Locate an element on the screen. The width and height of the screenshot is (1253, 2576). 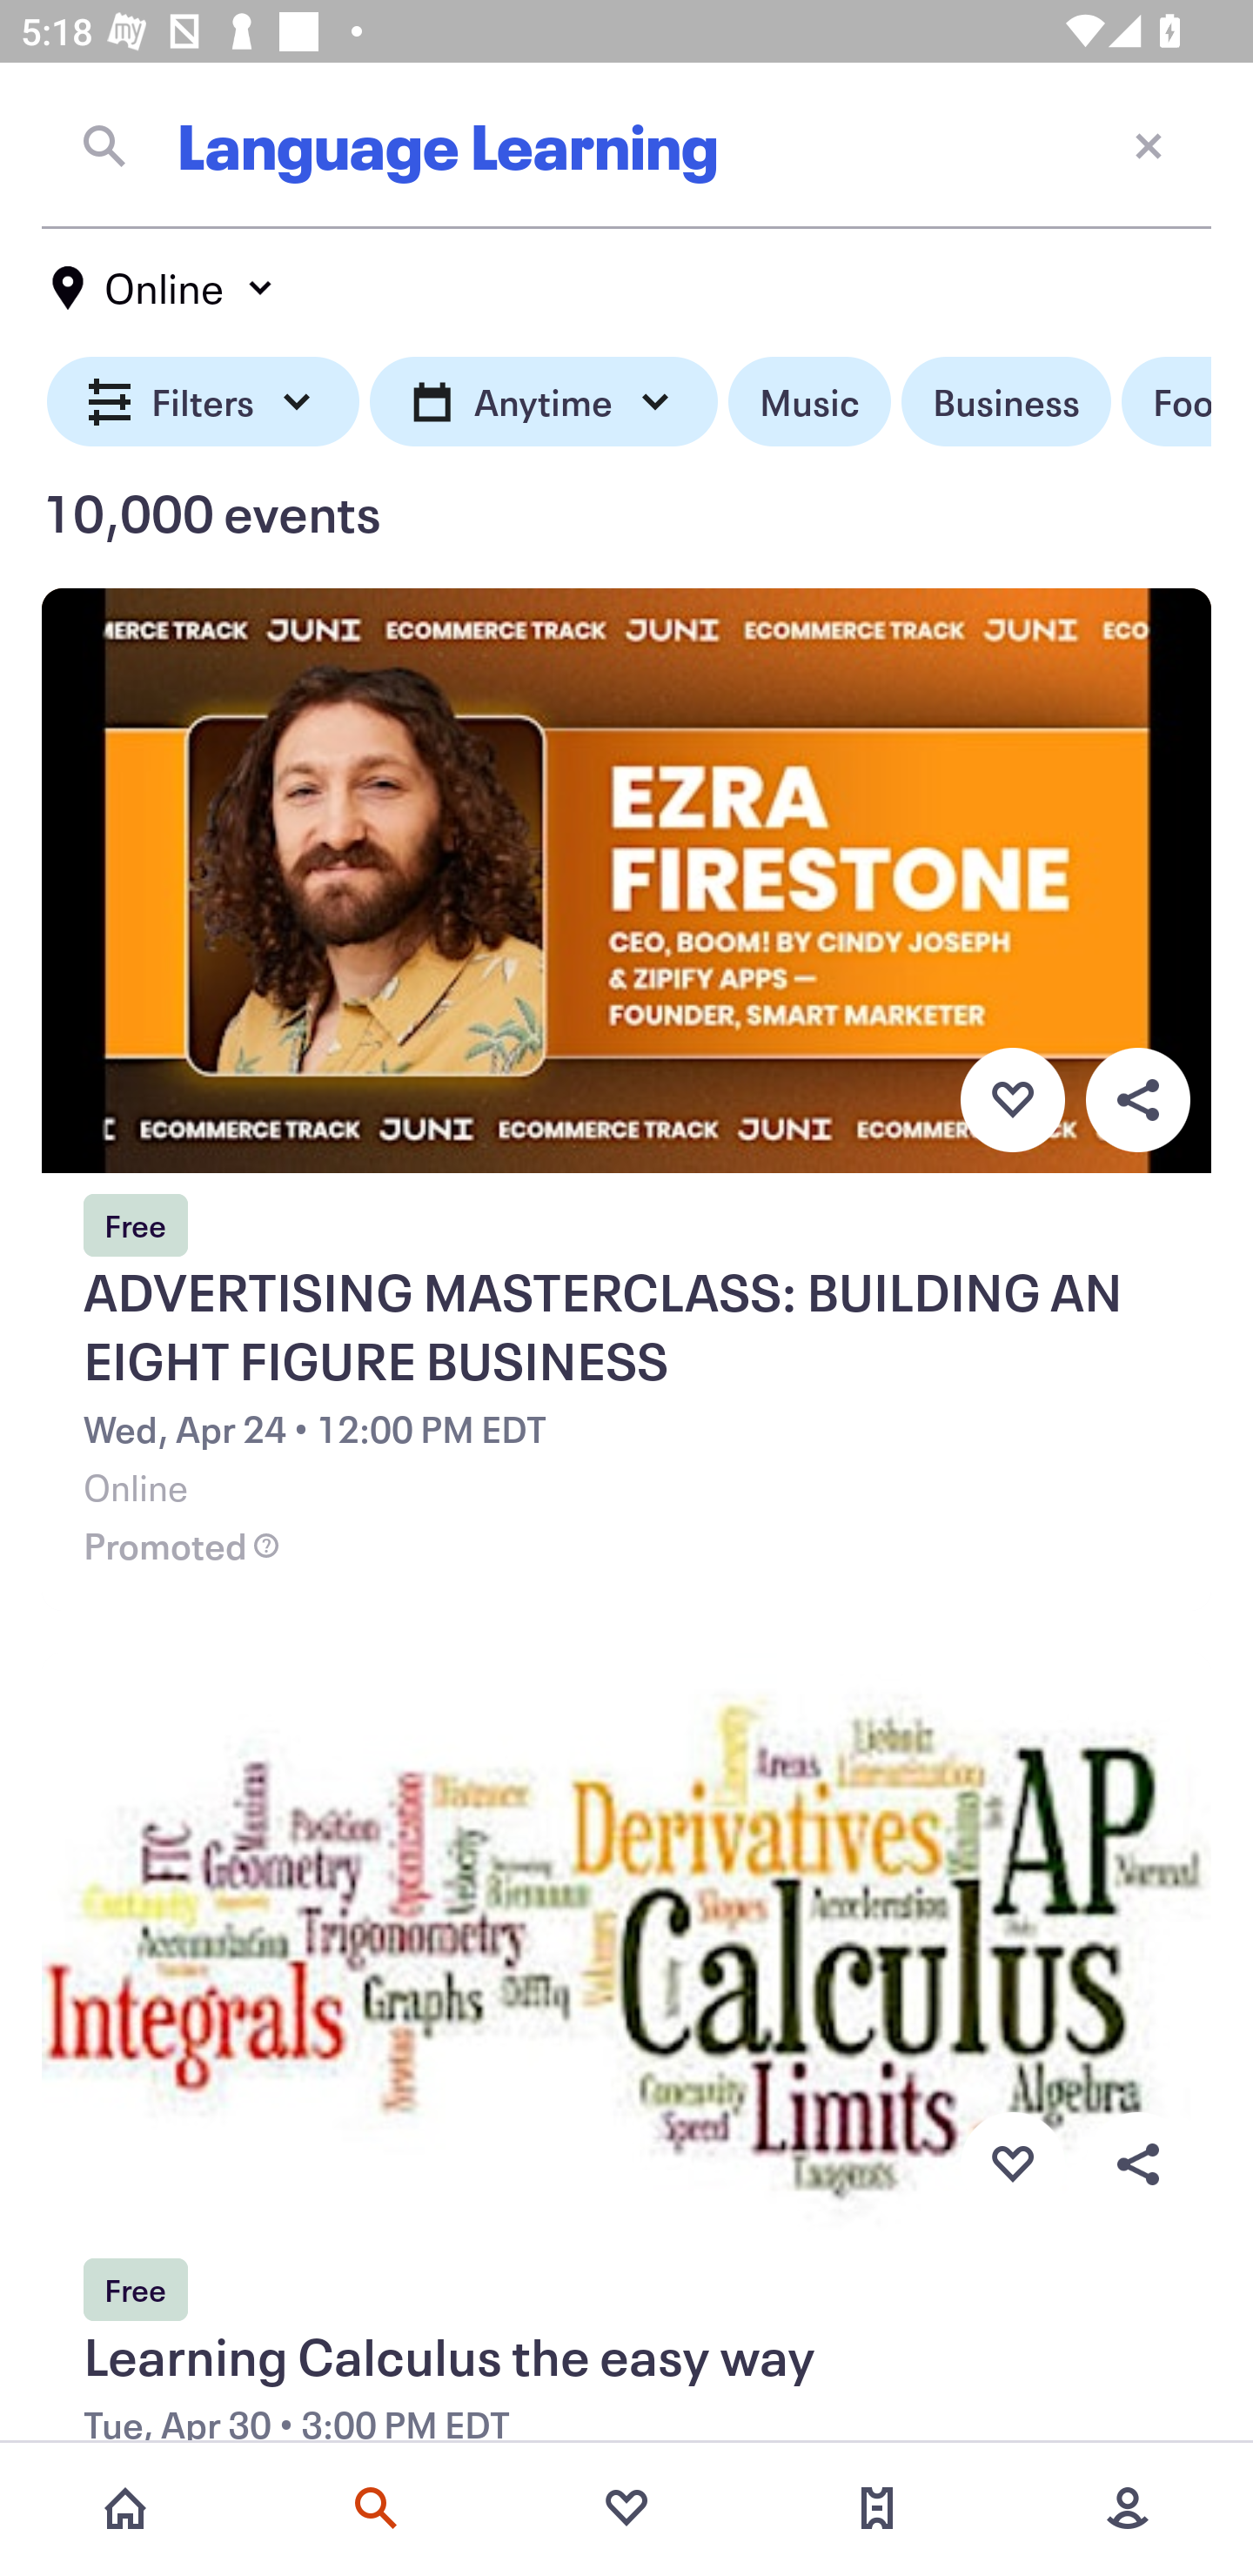
Anytime is located at coordinates (543, 402).